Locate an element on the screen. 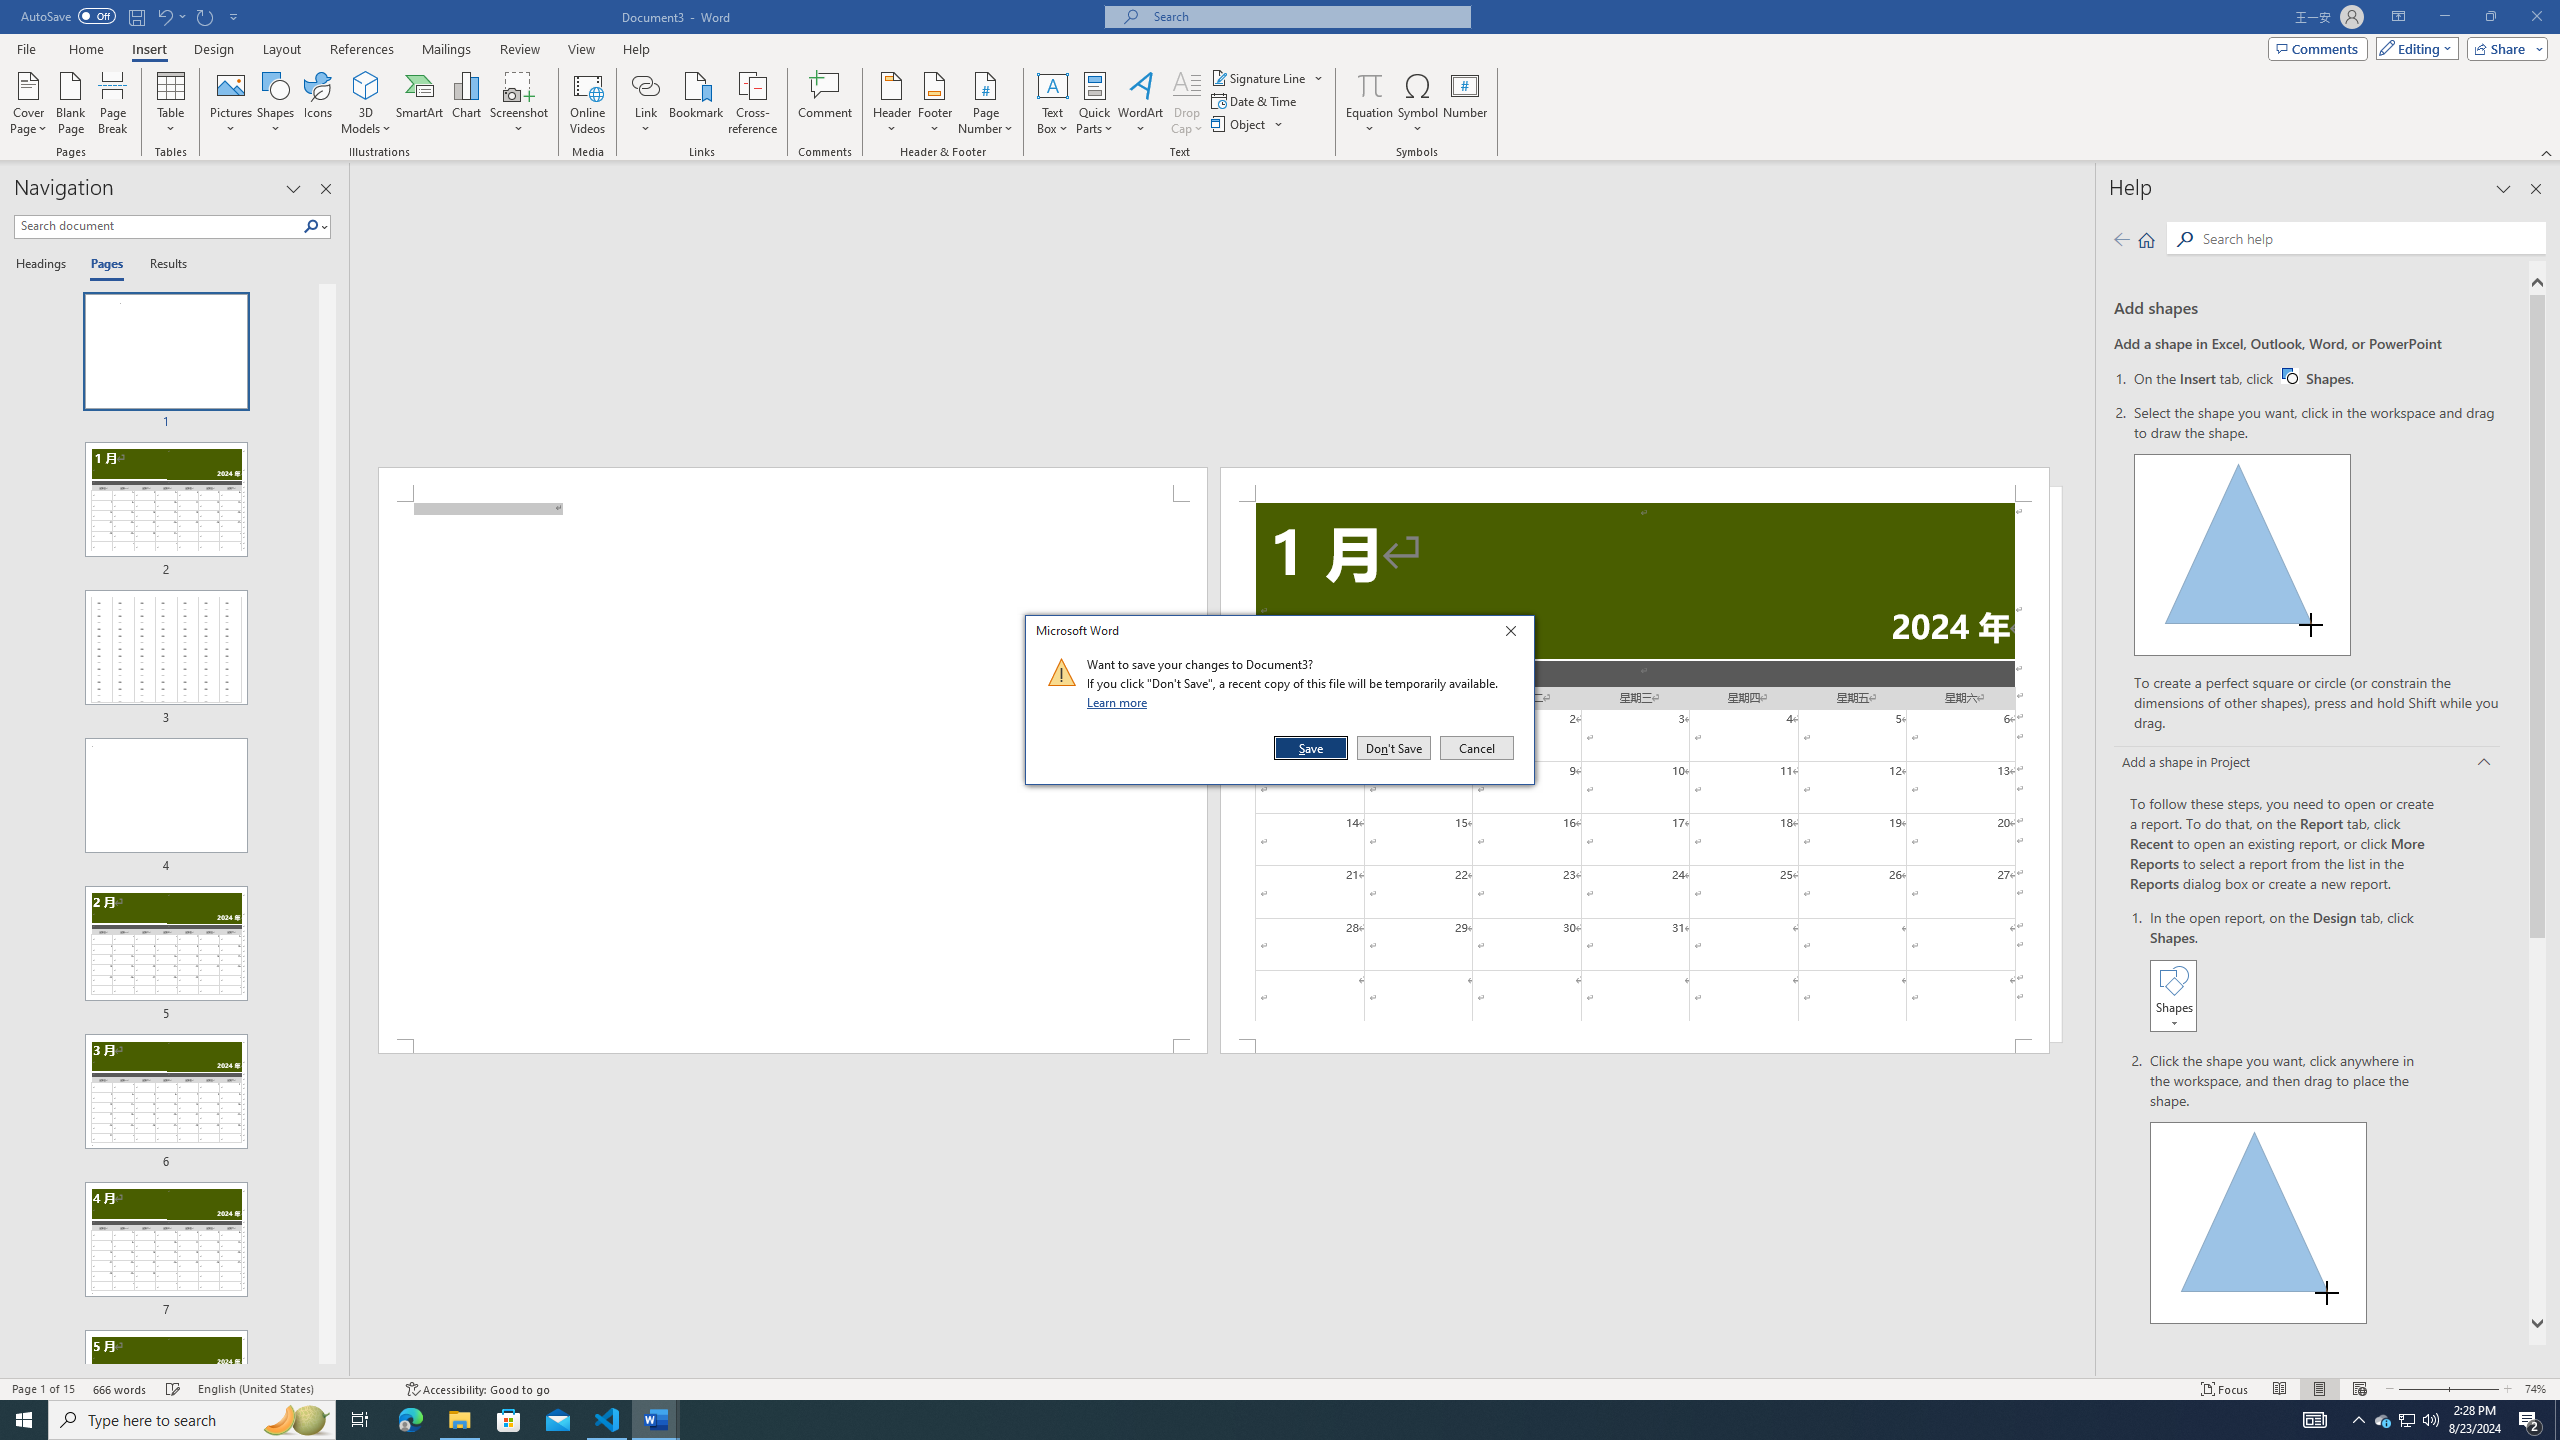 The image size is (2560, 1440). Page Break is located at coordinates (112, 103).